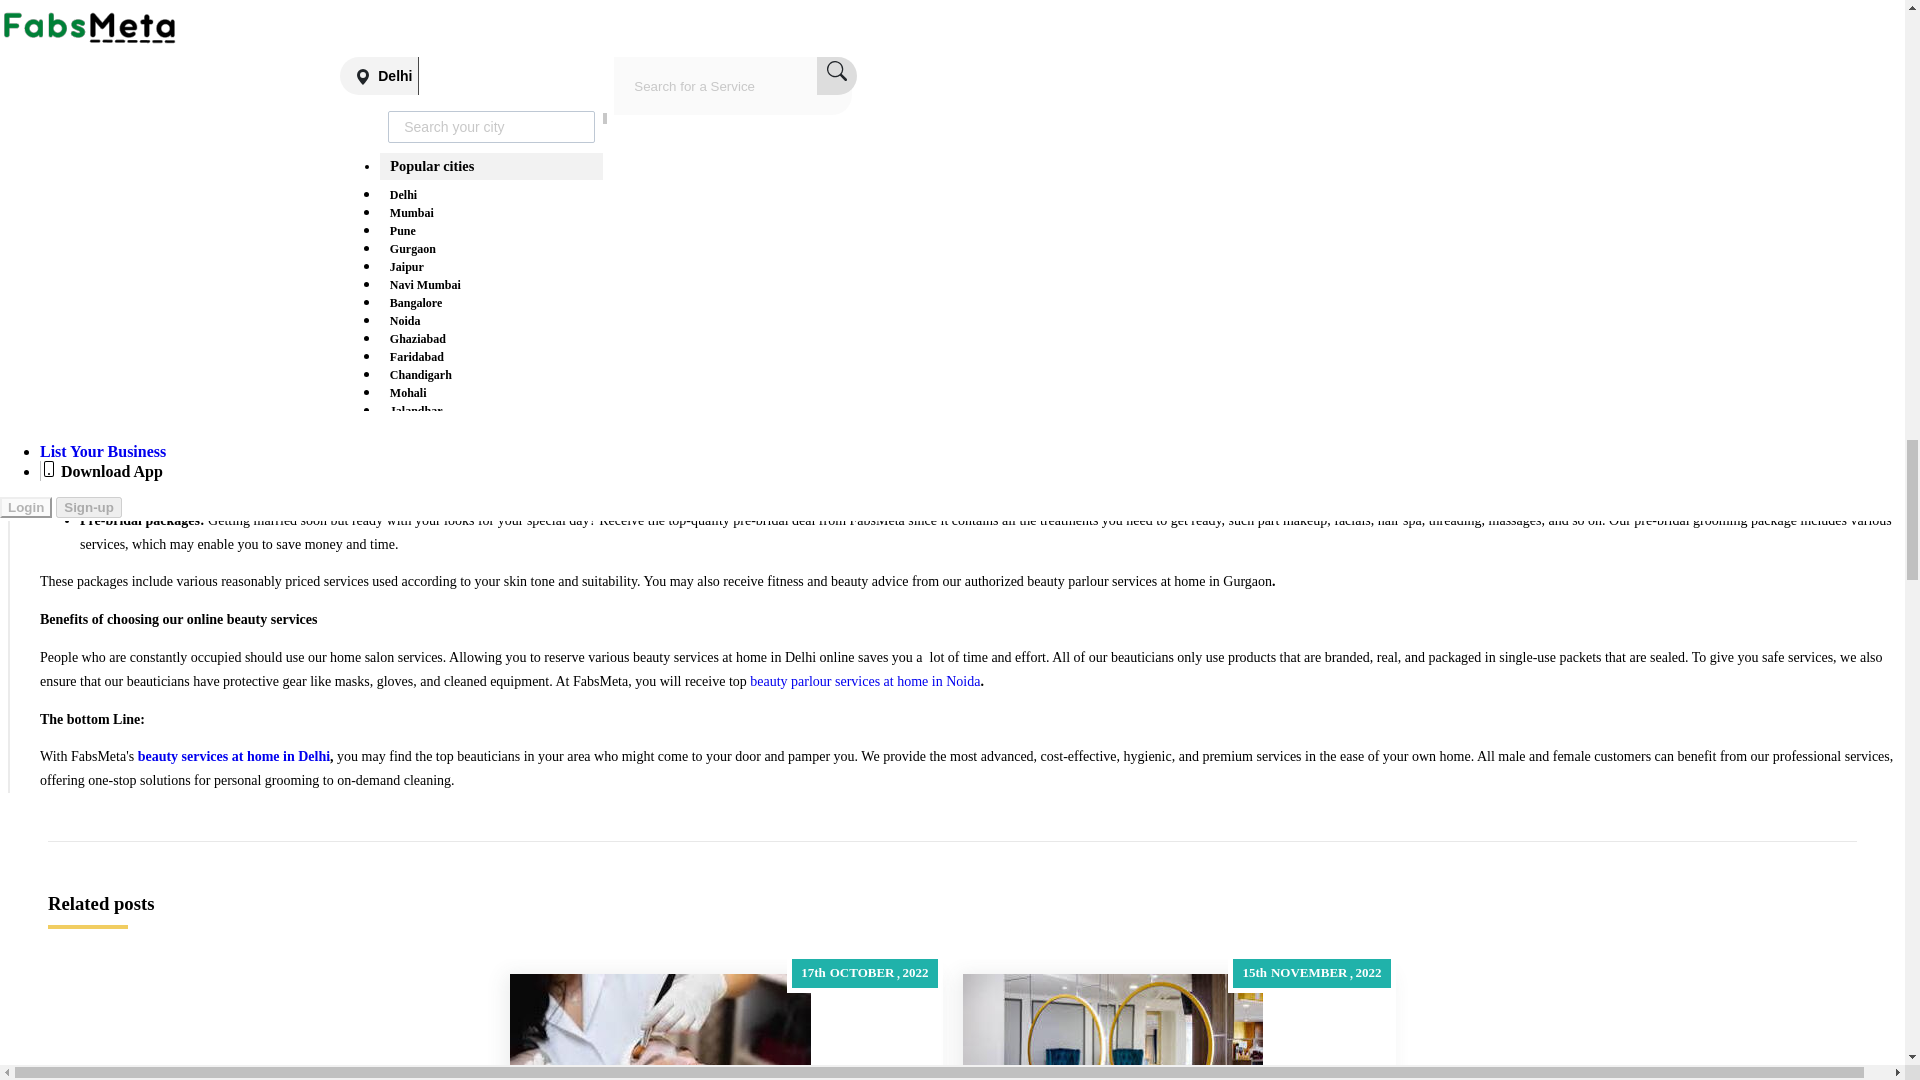 The width and height of the screenshot is (1920, 1080). I want to click on Get trendy beauty care at home with online beauty services, so click(660, 1027).